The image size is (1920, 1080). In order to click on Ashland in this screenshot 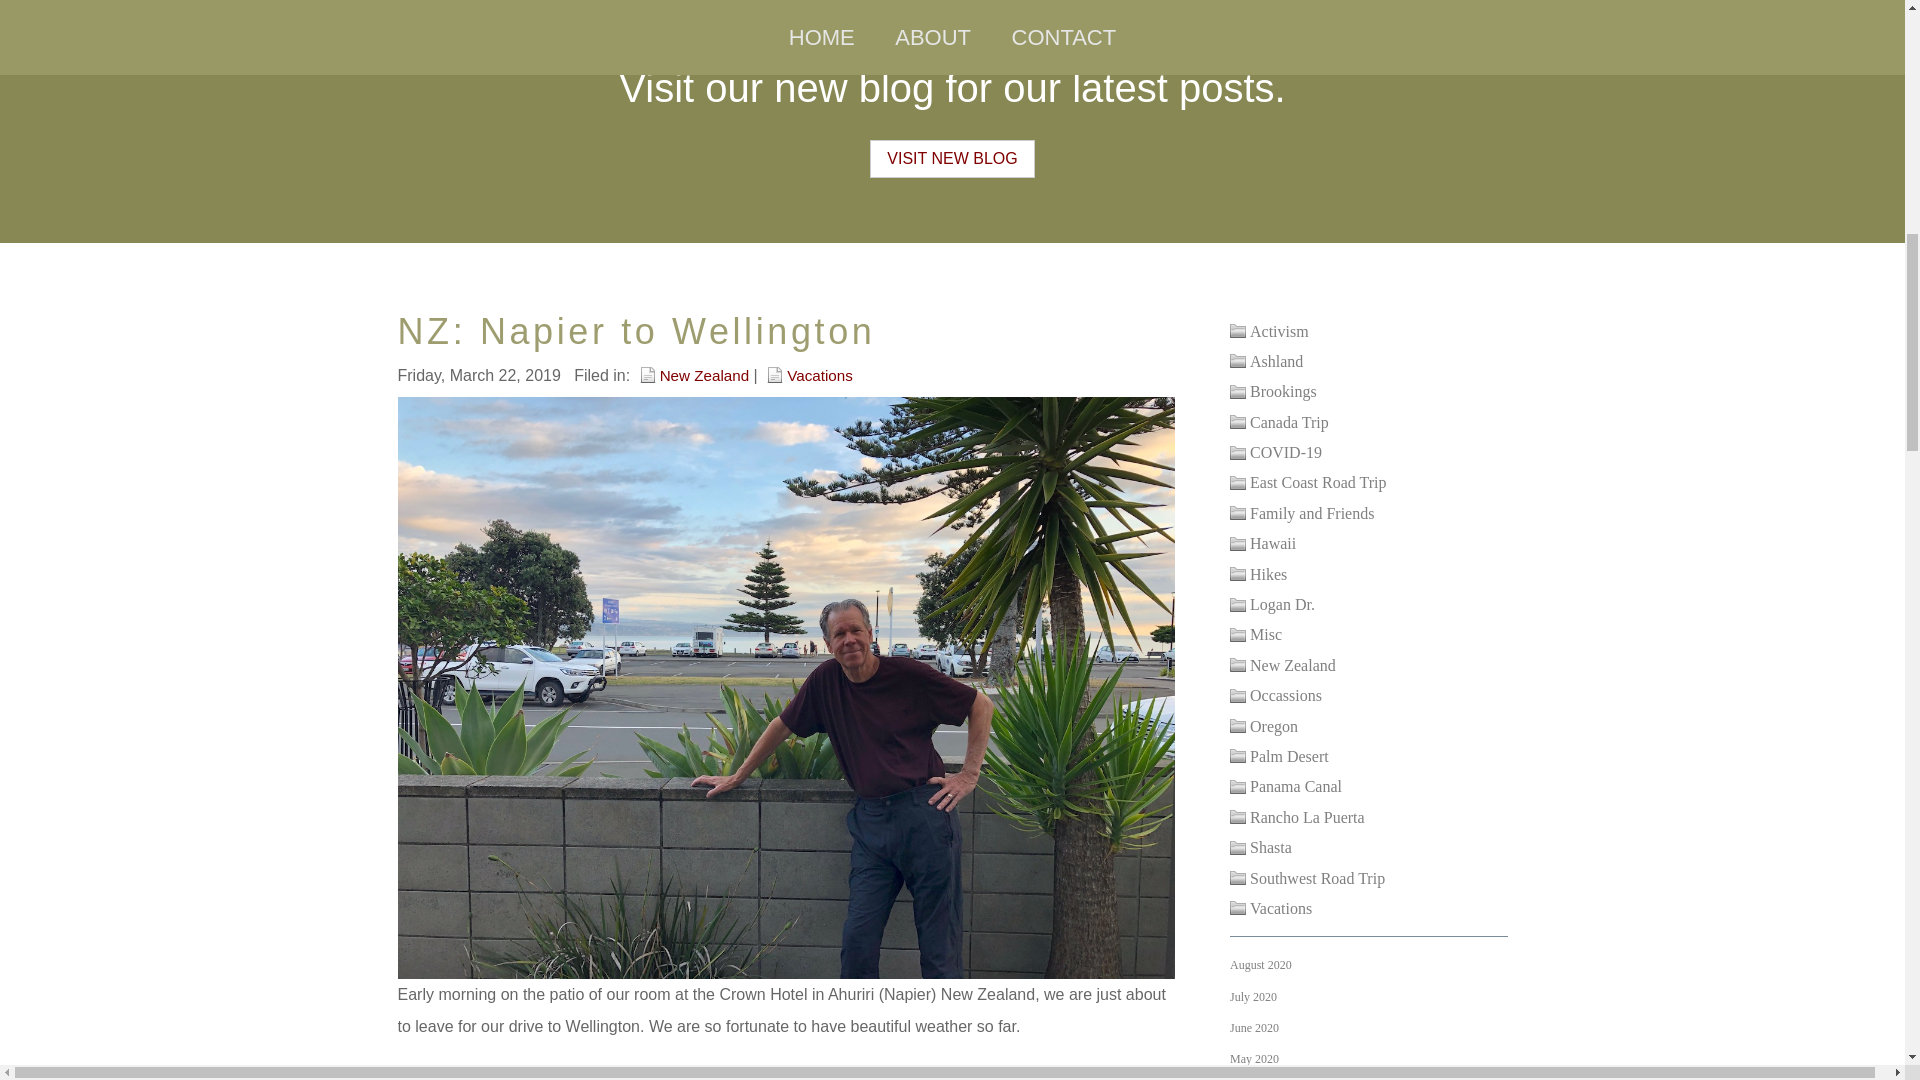, I will do `click(1266, 360)`.